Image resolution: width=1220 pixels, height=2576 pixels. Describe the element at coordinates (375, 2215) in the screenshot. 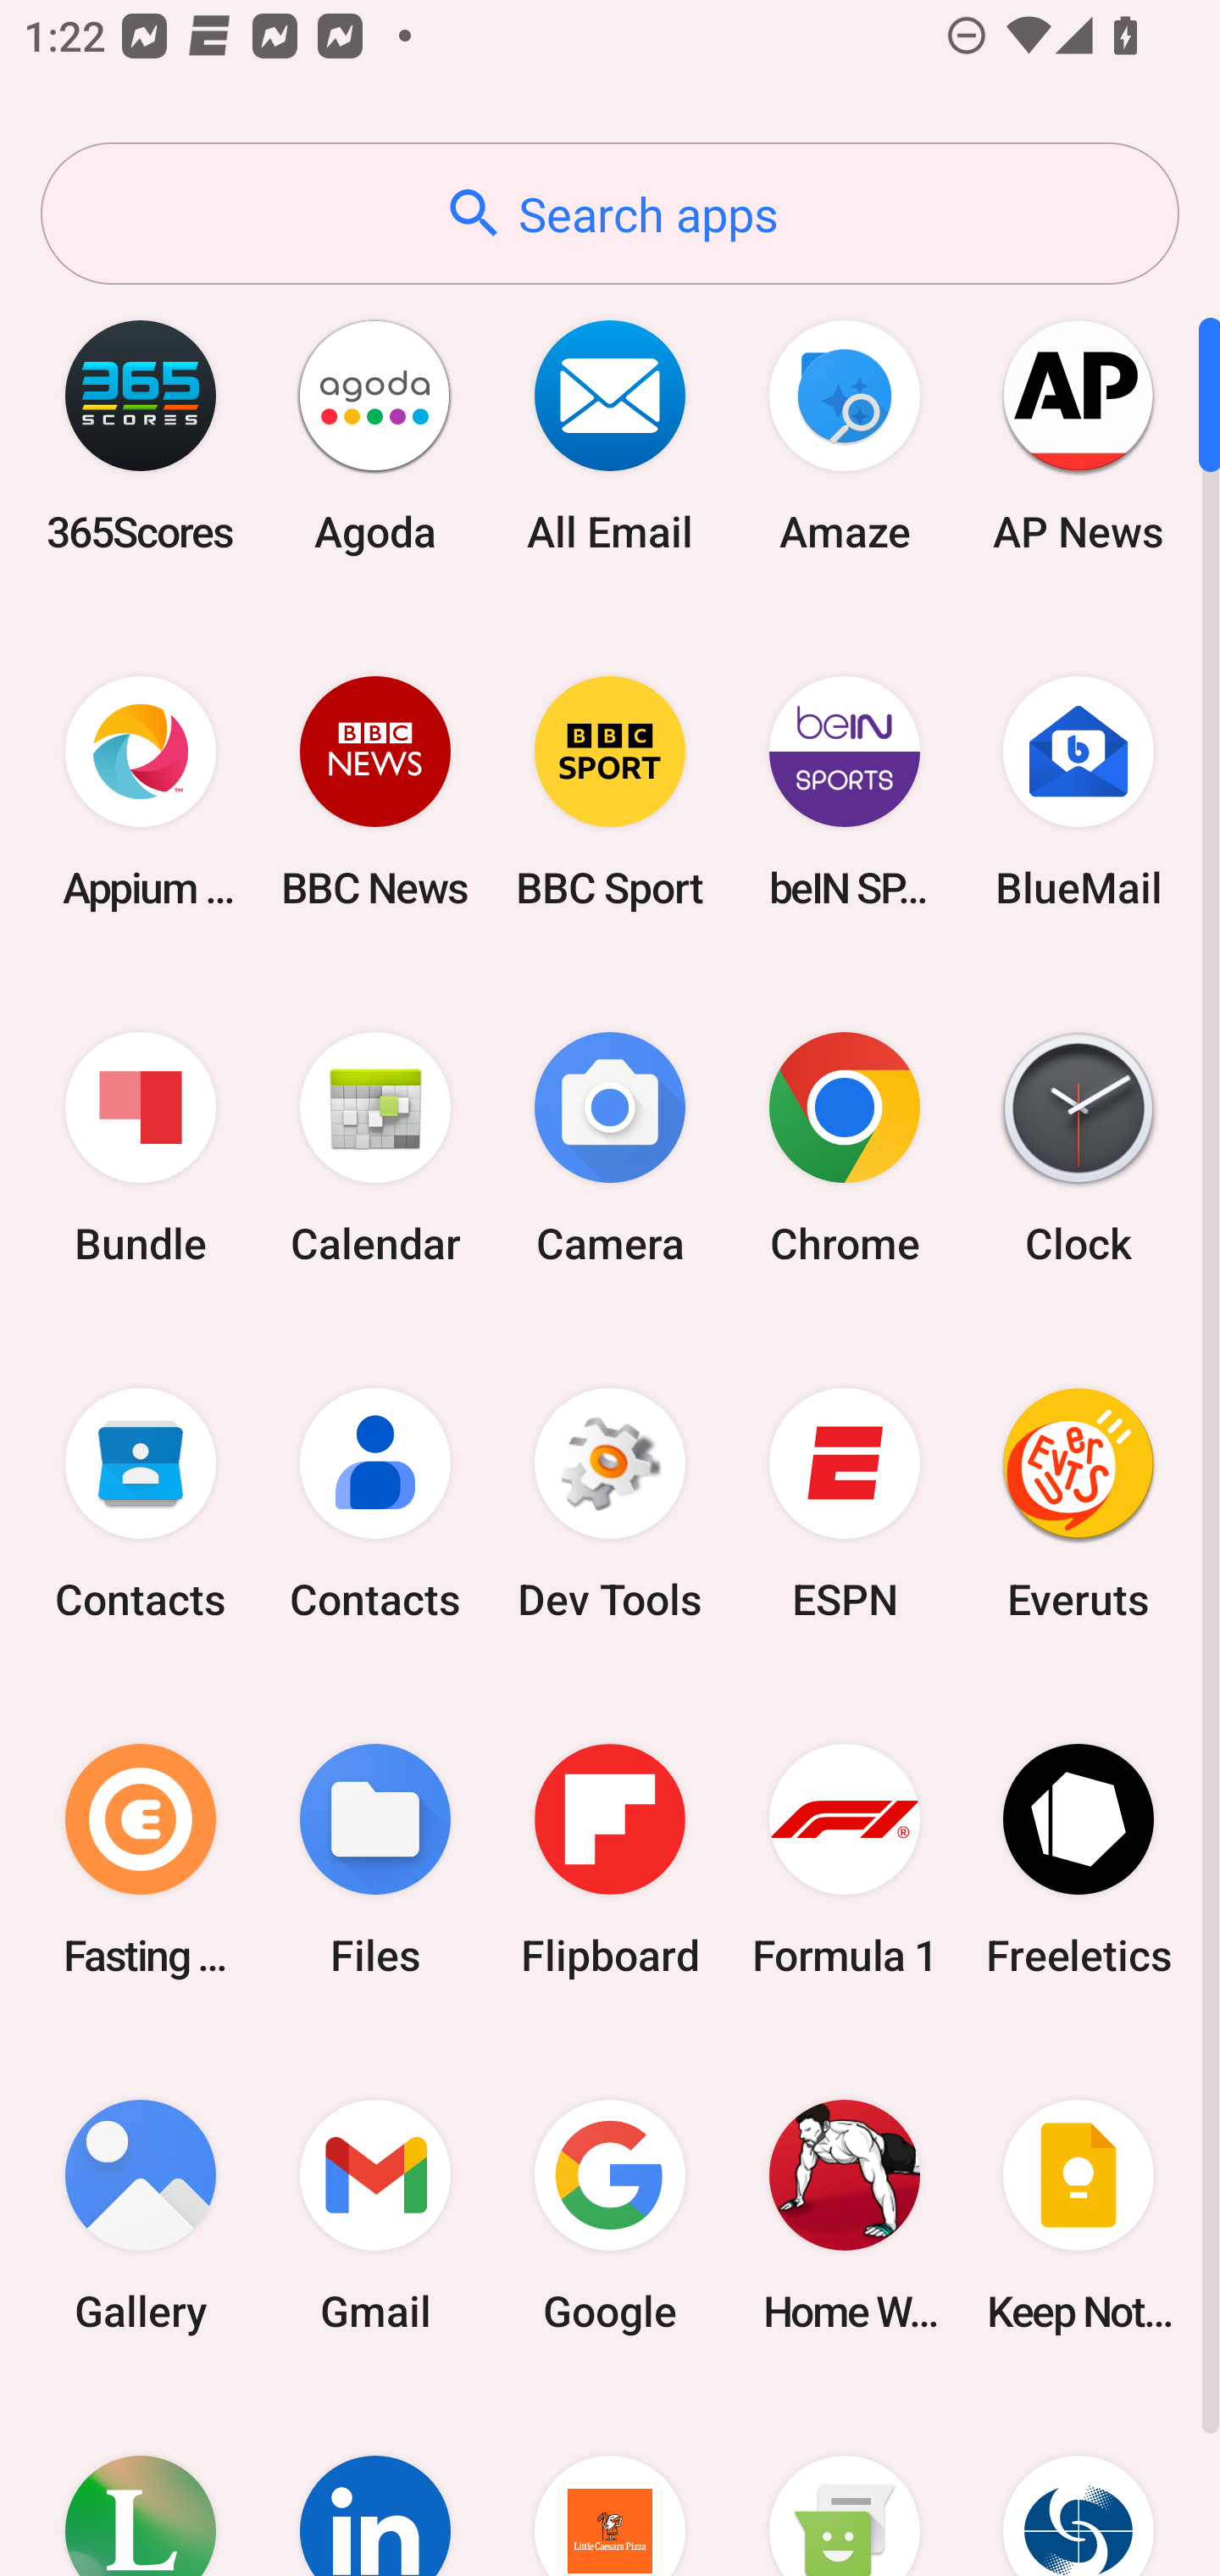

I see `Gmail` at that location.